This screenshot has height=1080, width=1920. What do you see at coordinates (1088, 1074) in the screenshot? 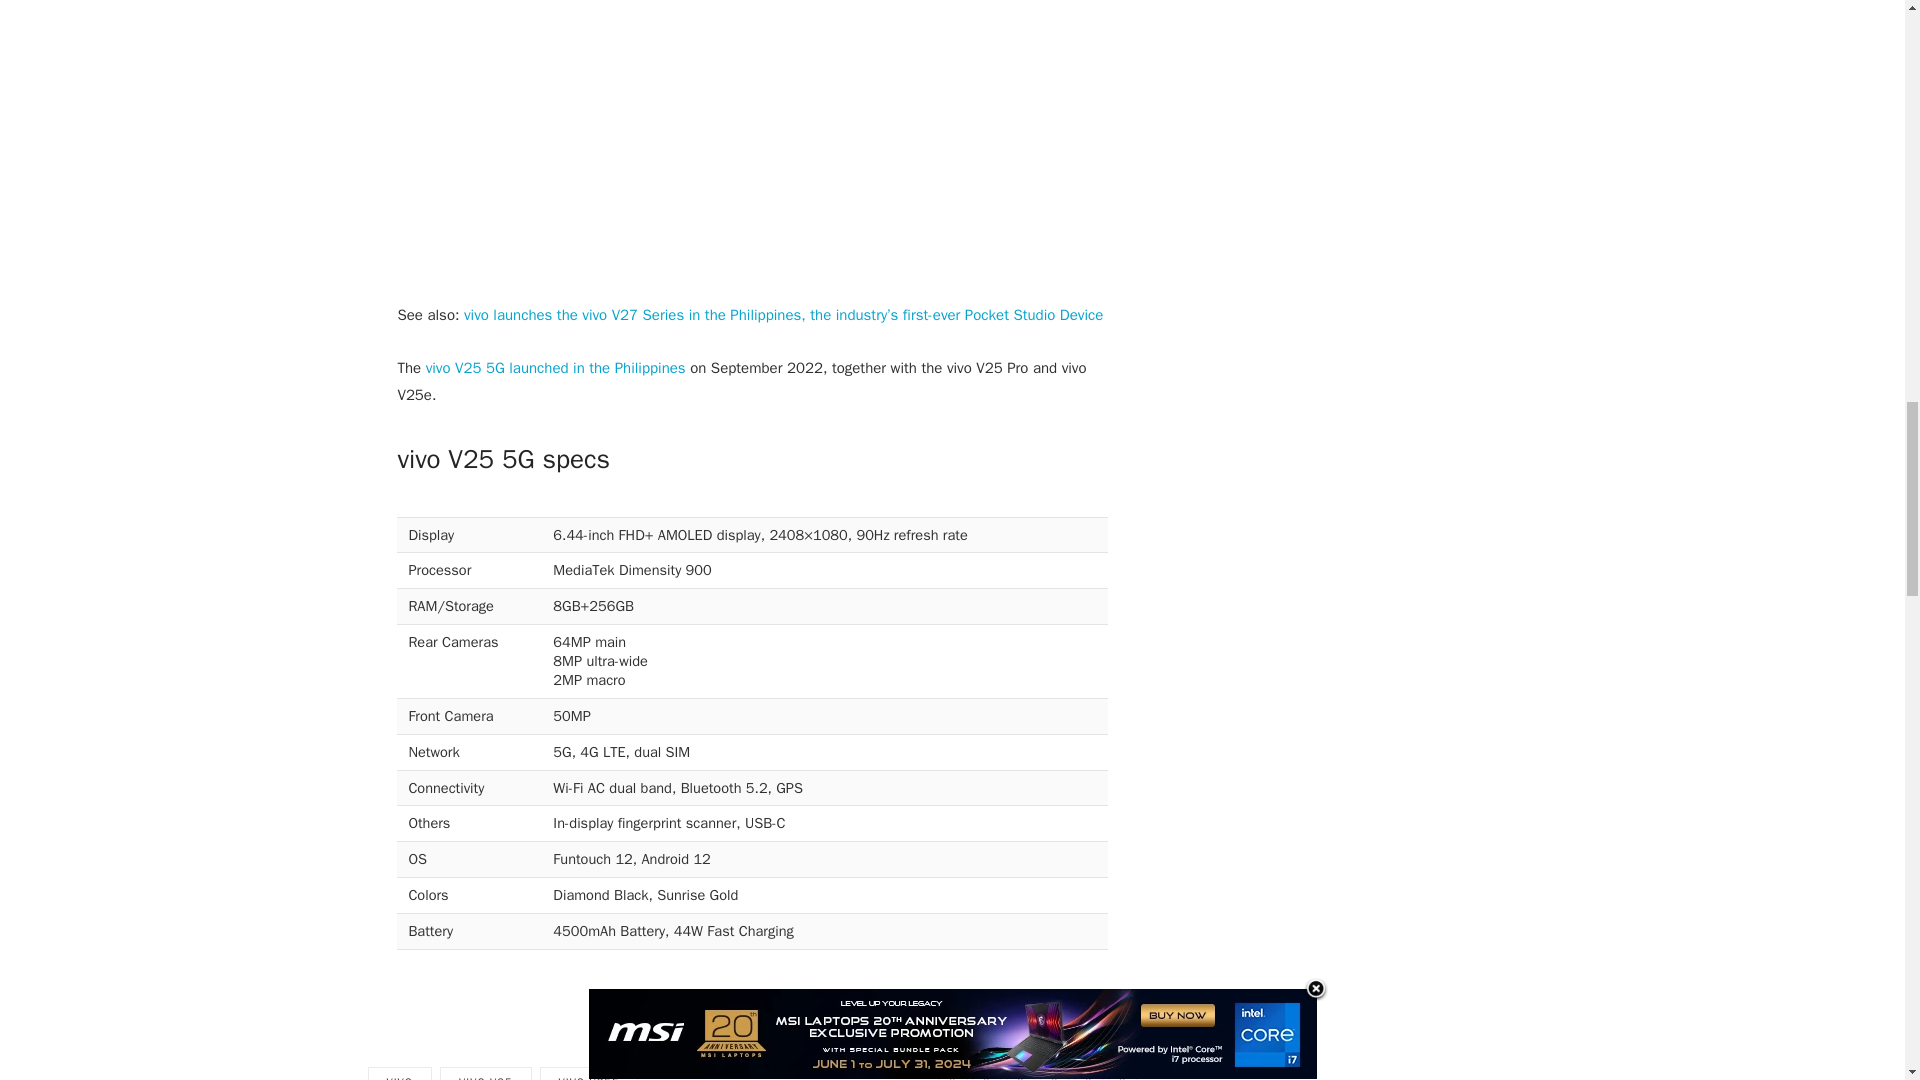
I see `LinkedIn` at bounding box center [1088, 1074].